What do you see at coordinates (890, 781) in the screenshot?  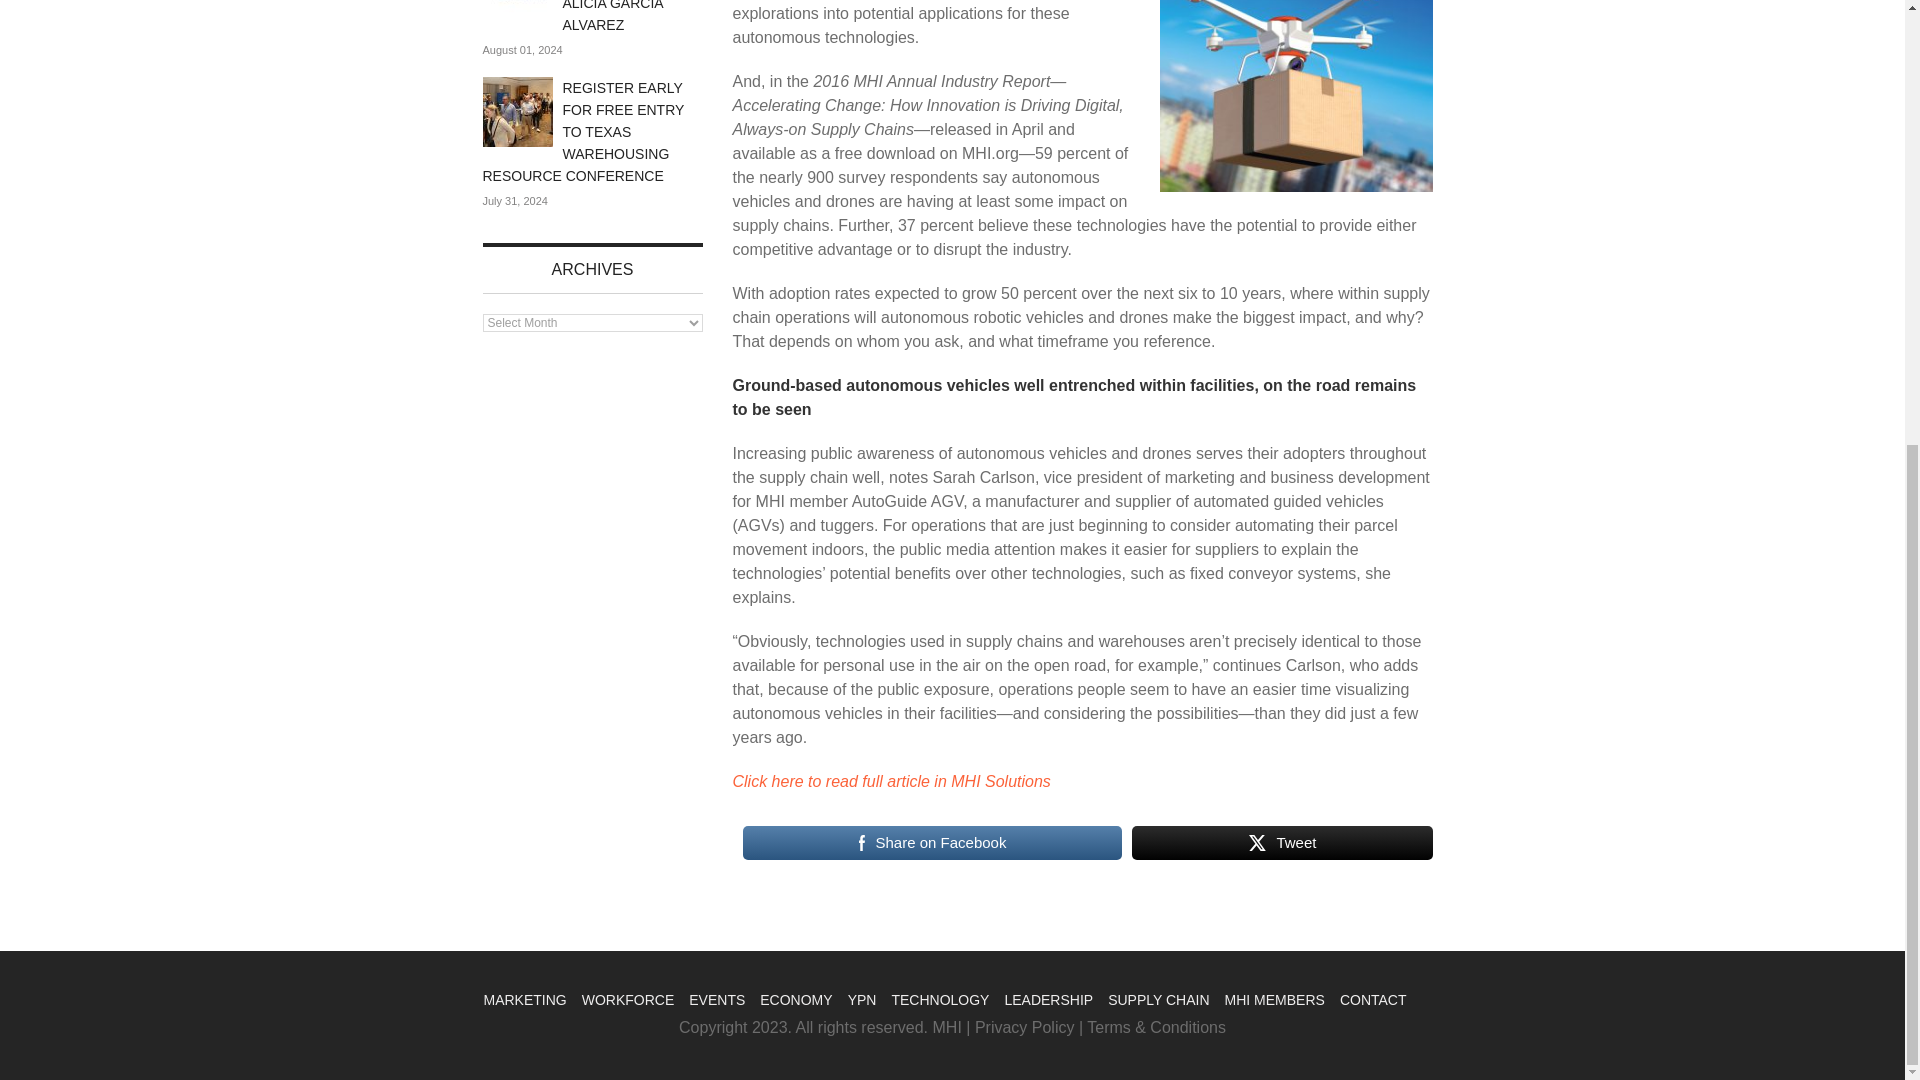 I see `Click here to read full article in MHI Solutions` at bounding box center [890, 781].